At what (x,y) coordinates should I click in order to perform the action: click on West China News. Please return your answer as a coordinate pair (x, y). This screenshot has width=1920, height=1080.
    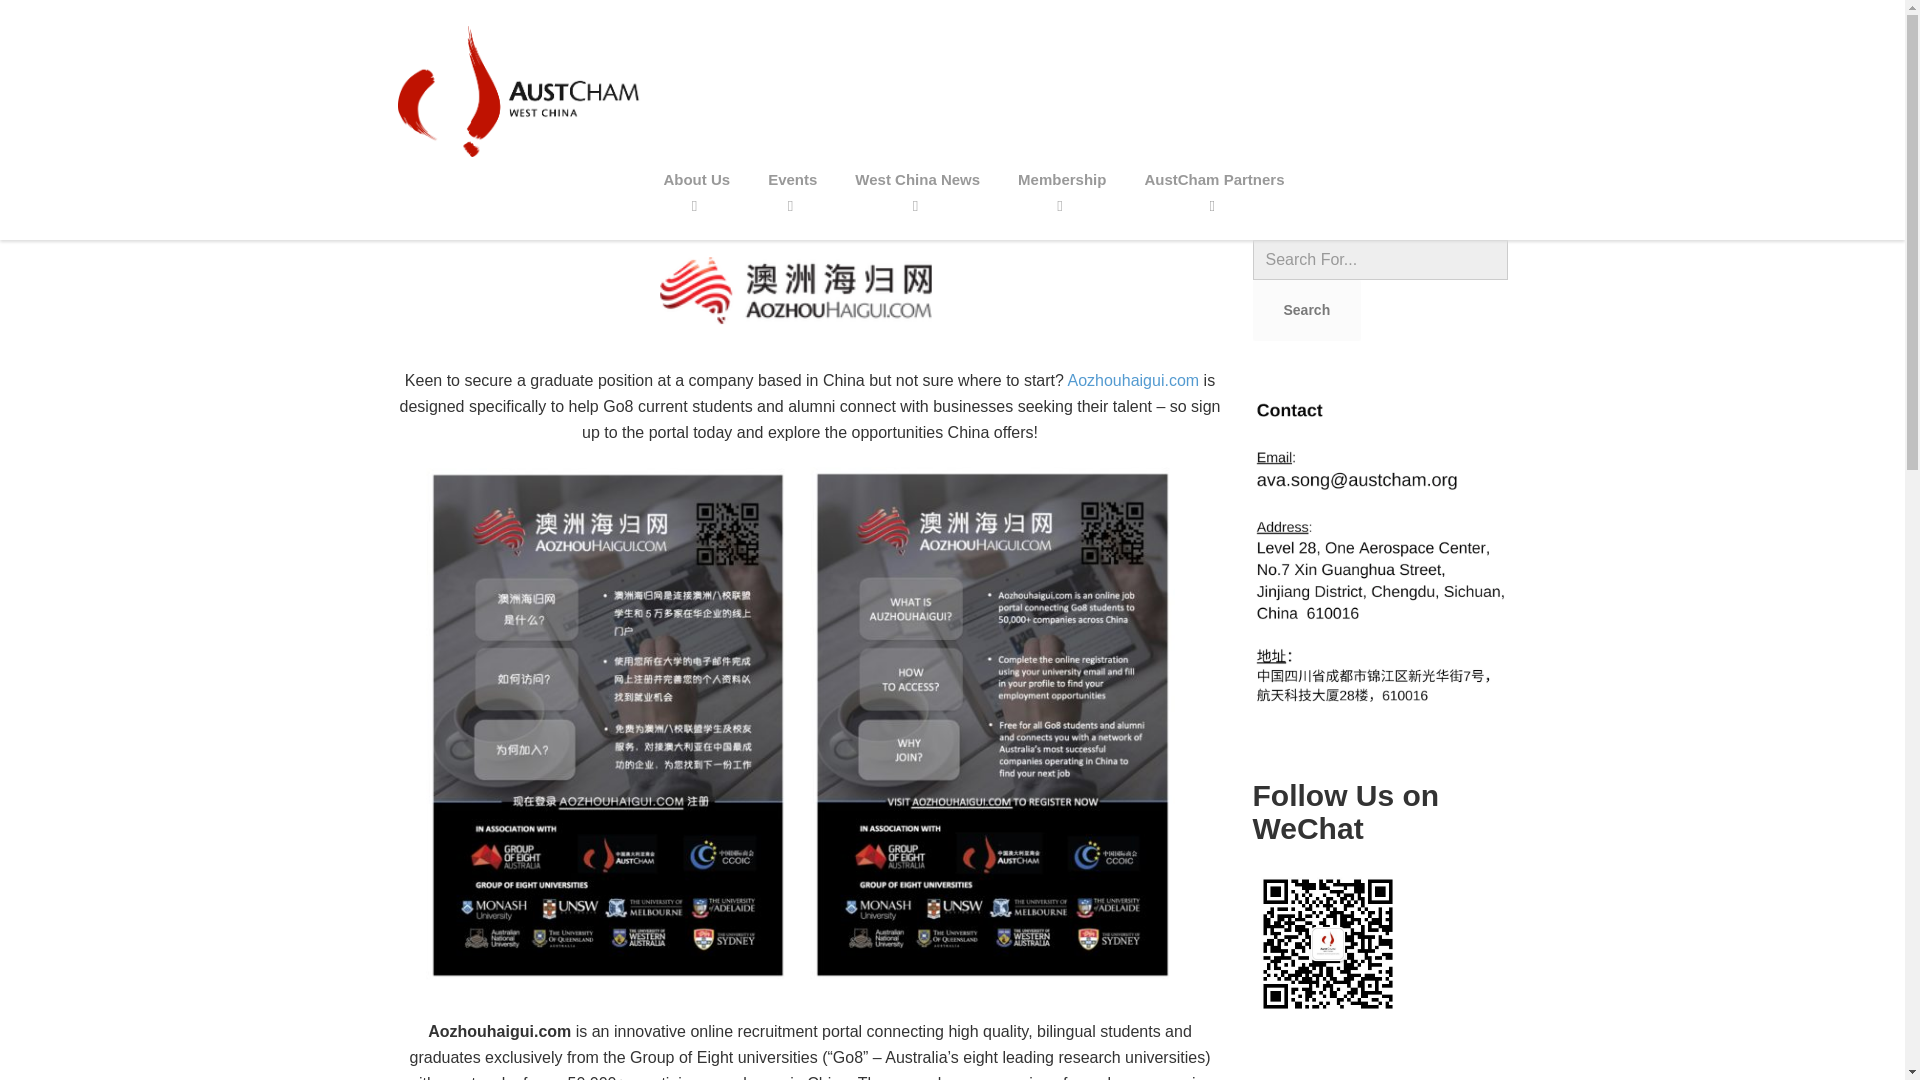
    Looking at the image, I should click on (916, 179).